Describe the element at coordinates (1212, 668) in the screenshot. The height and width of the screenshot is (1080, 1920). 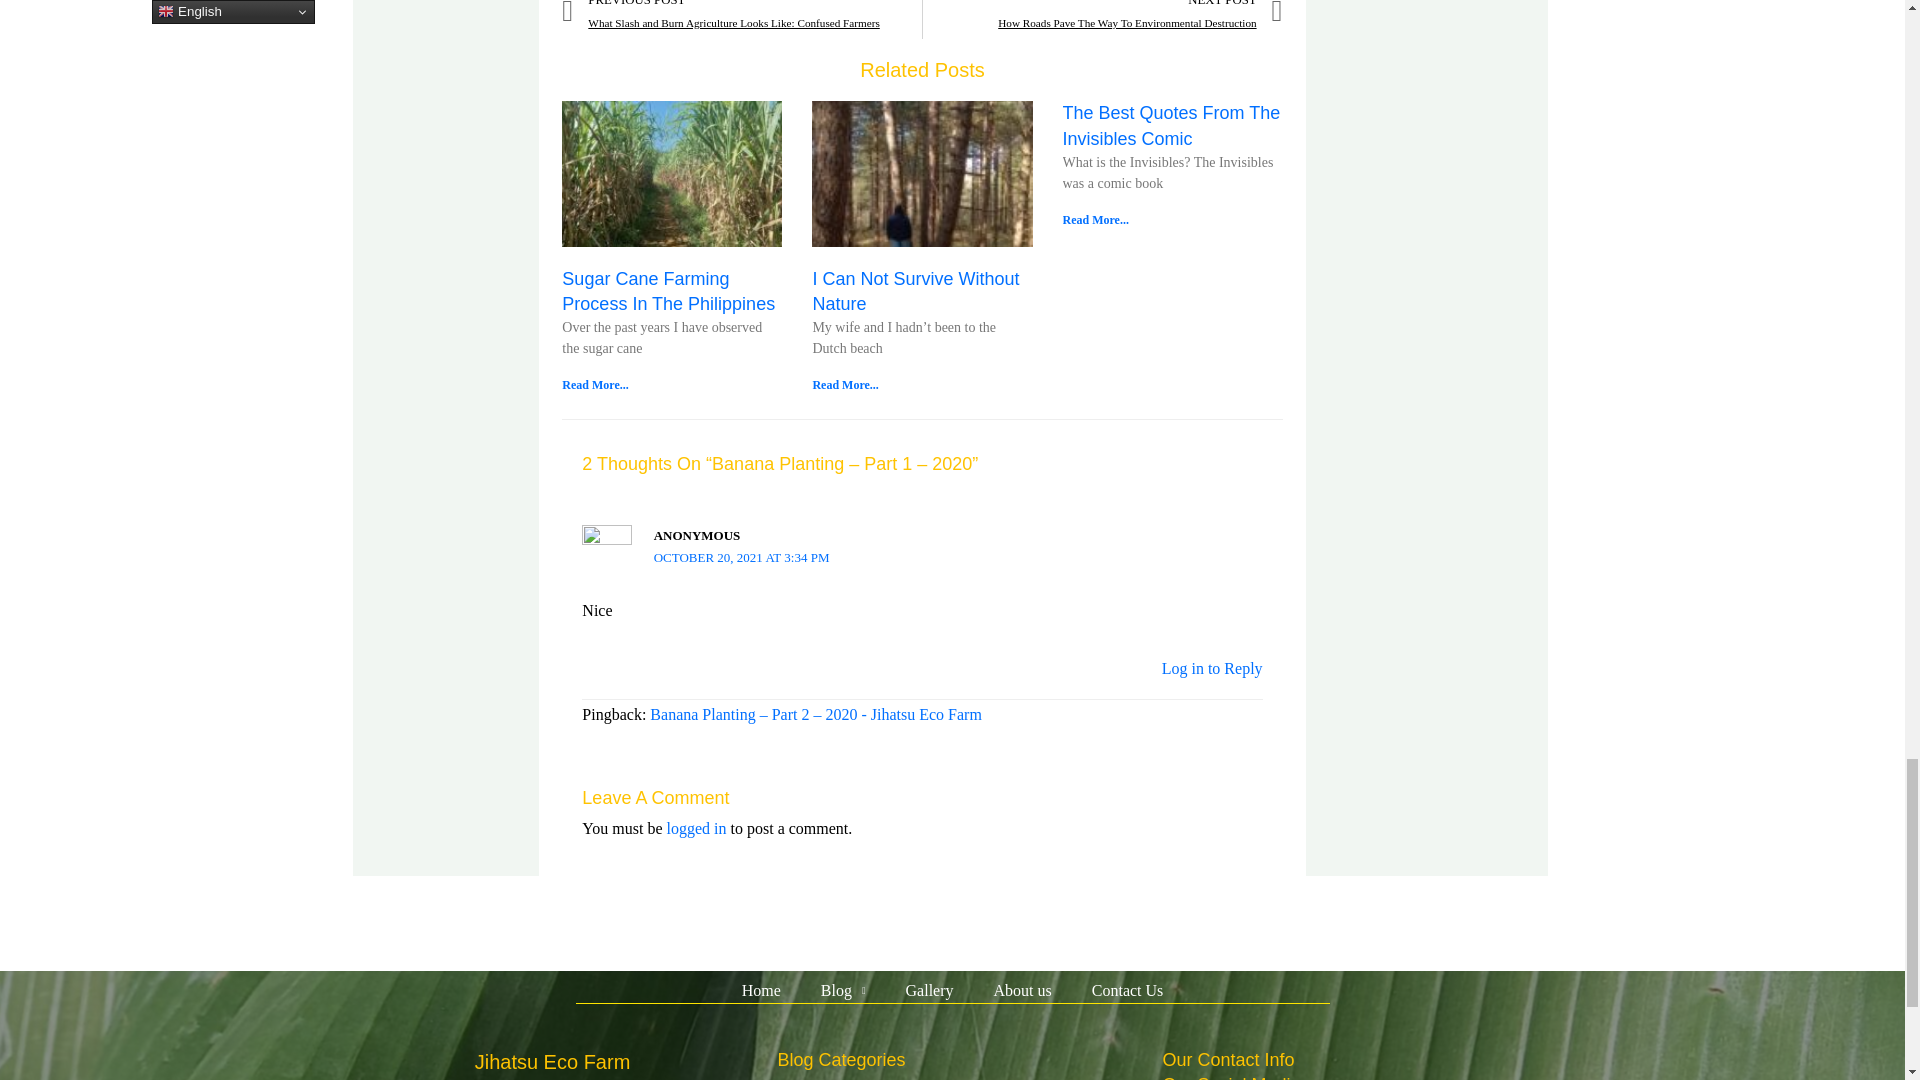
I see `Log in to Reply` at that location.